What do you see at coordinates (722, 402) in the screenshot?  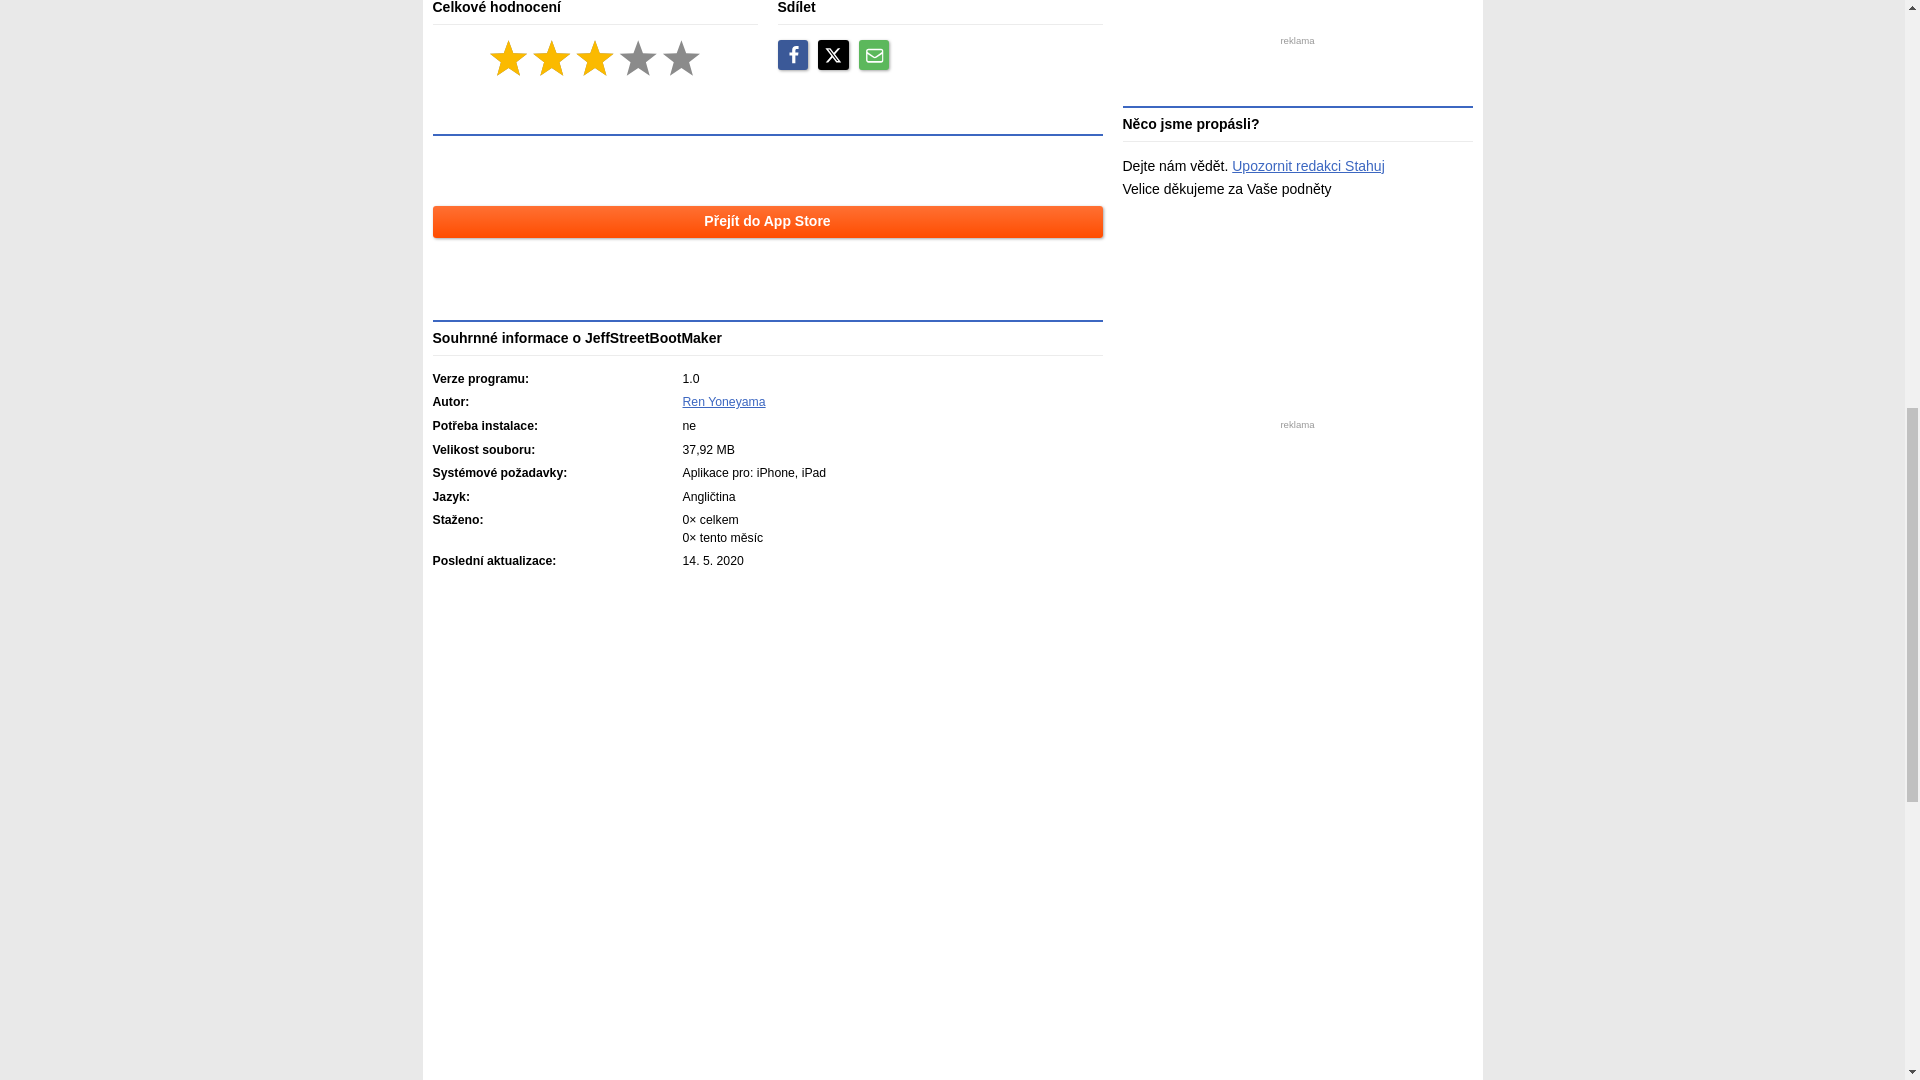 I see `Ren Yoneyama` at bounding box center [722, 402].